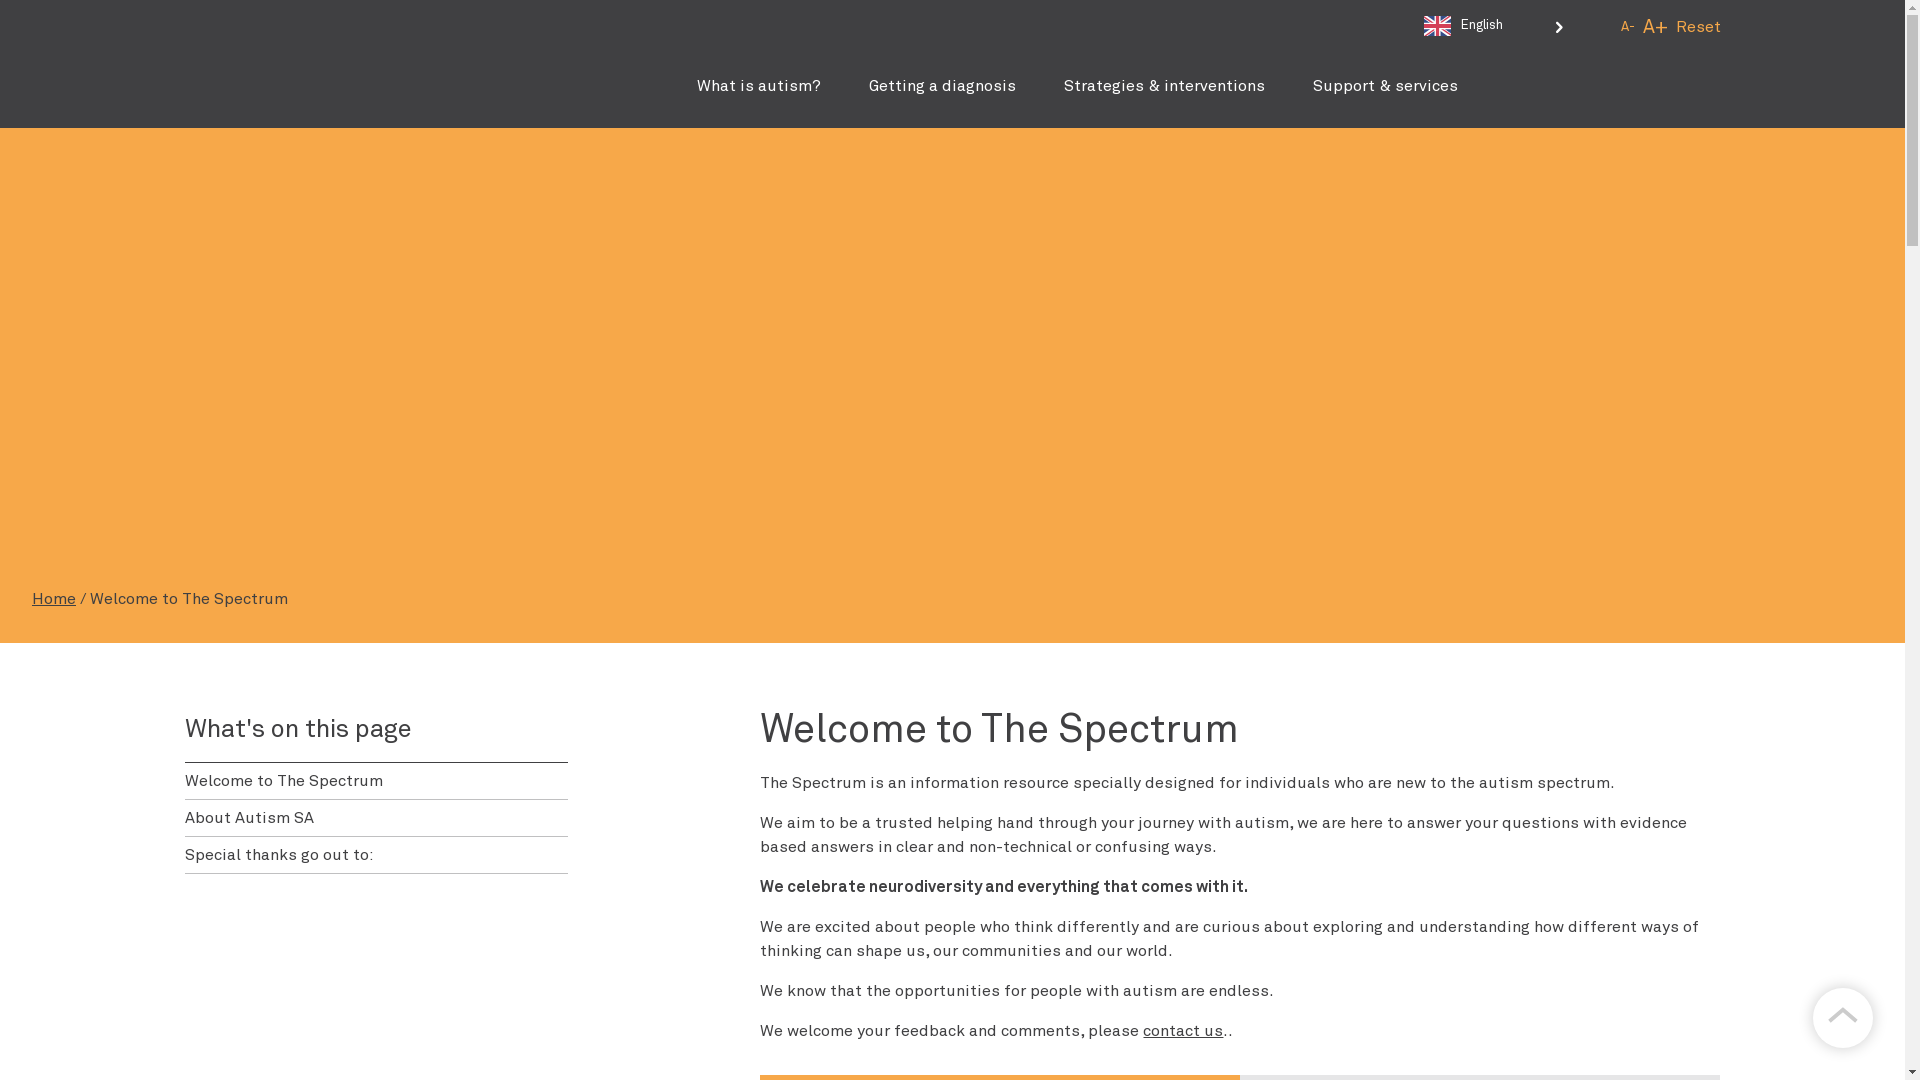 Image resolution: width=1920 pixels, height=1080 pixels. What do you see at coordinates (376, 855) in the screenshot?
I see `Special thanks go out to:` at bounding box center [376, 855].